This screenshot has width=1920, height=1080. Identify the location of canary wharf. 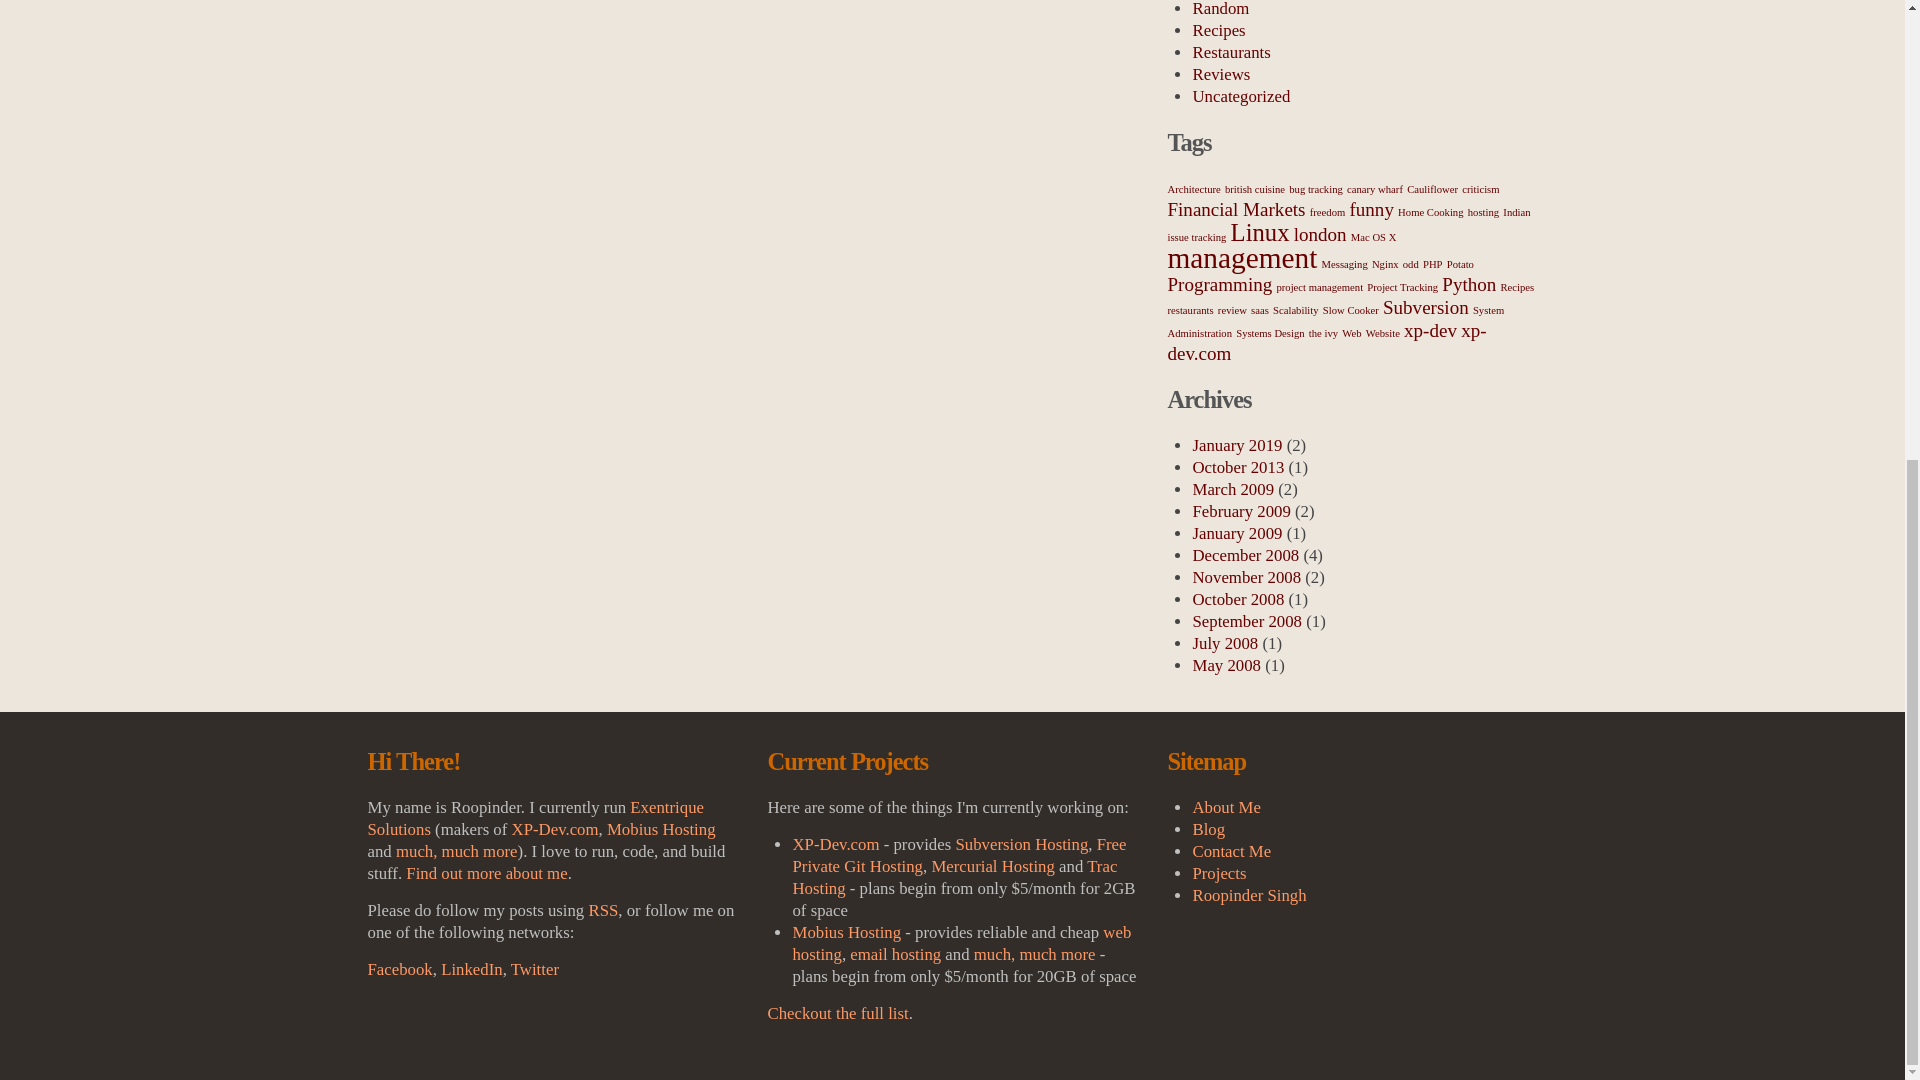
(1375, 189).